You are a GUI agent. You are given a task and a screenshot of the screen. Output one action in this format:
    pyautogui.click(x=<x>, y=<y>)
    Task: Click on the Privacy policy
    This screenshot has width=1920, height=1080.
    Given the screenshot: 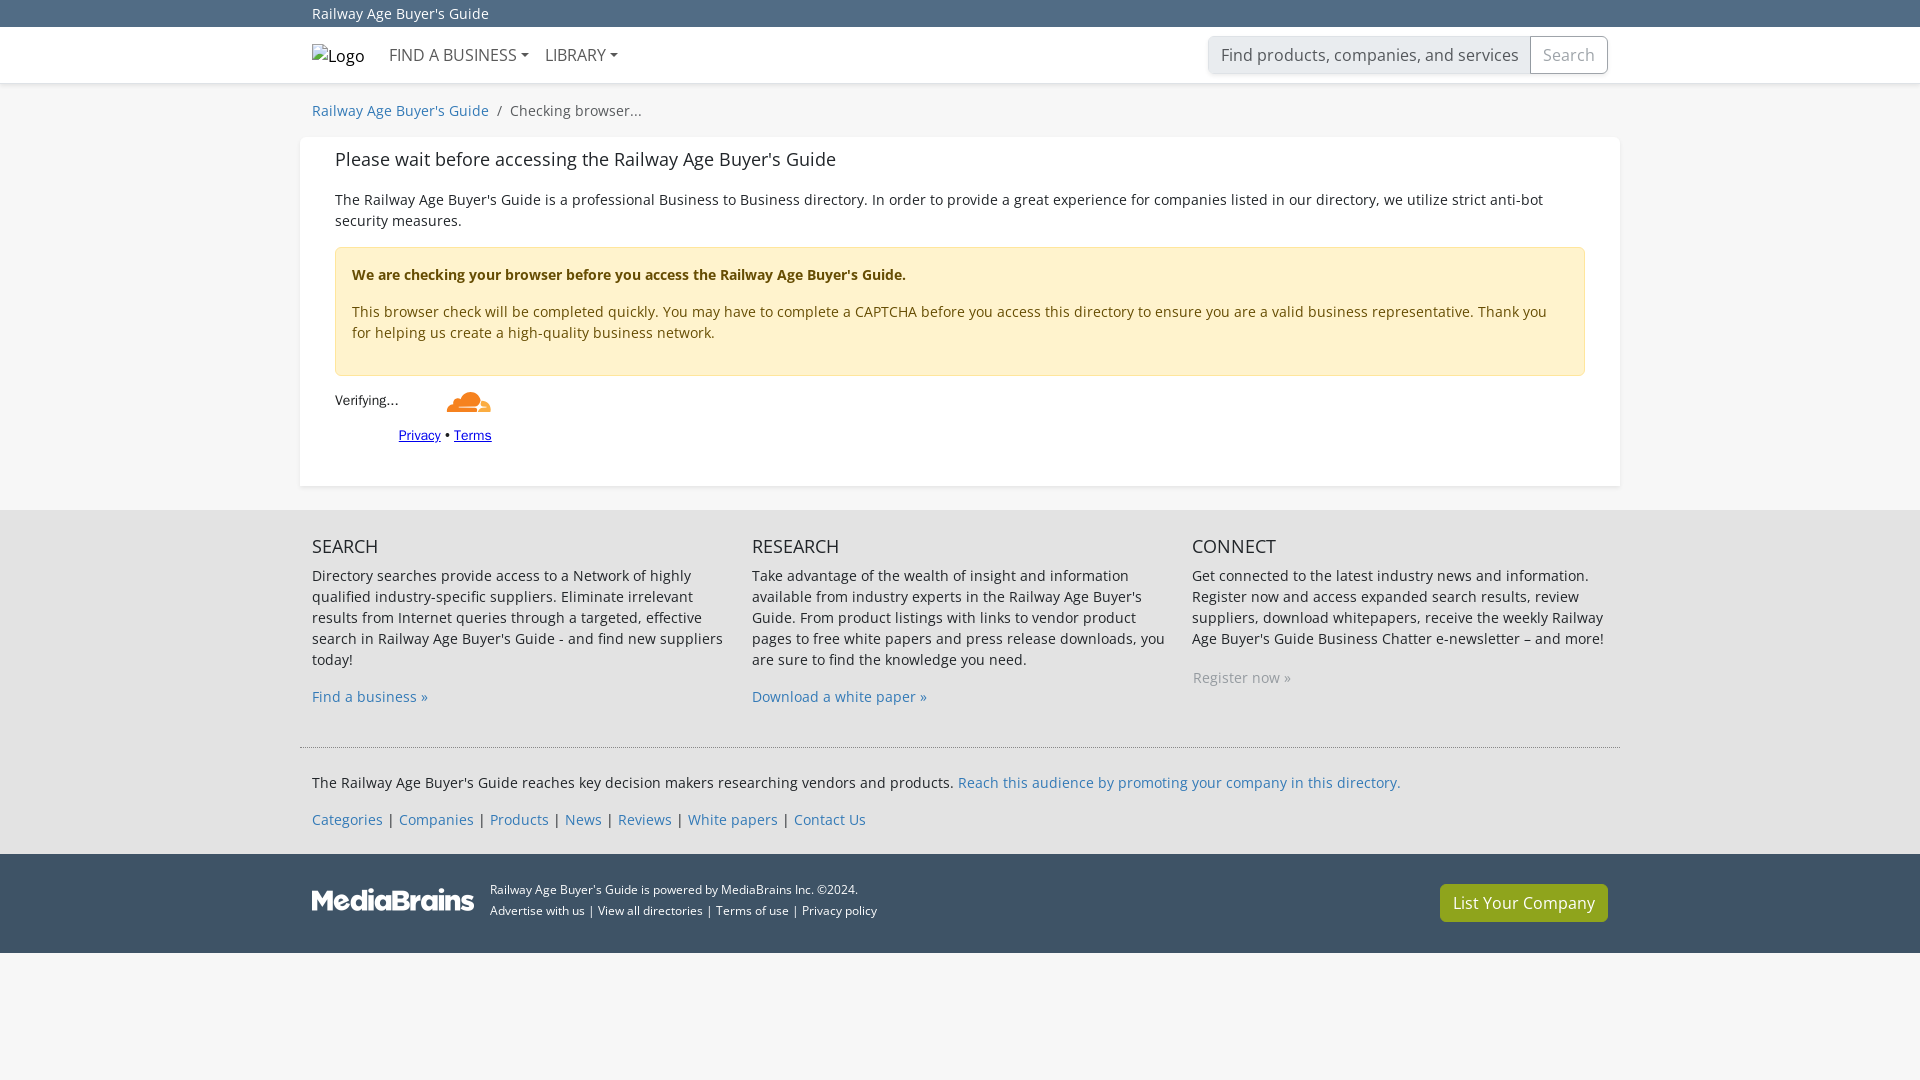 What is the action you would take?
    pyautogui.click(x=840, y=910)
    